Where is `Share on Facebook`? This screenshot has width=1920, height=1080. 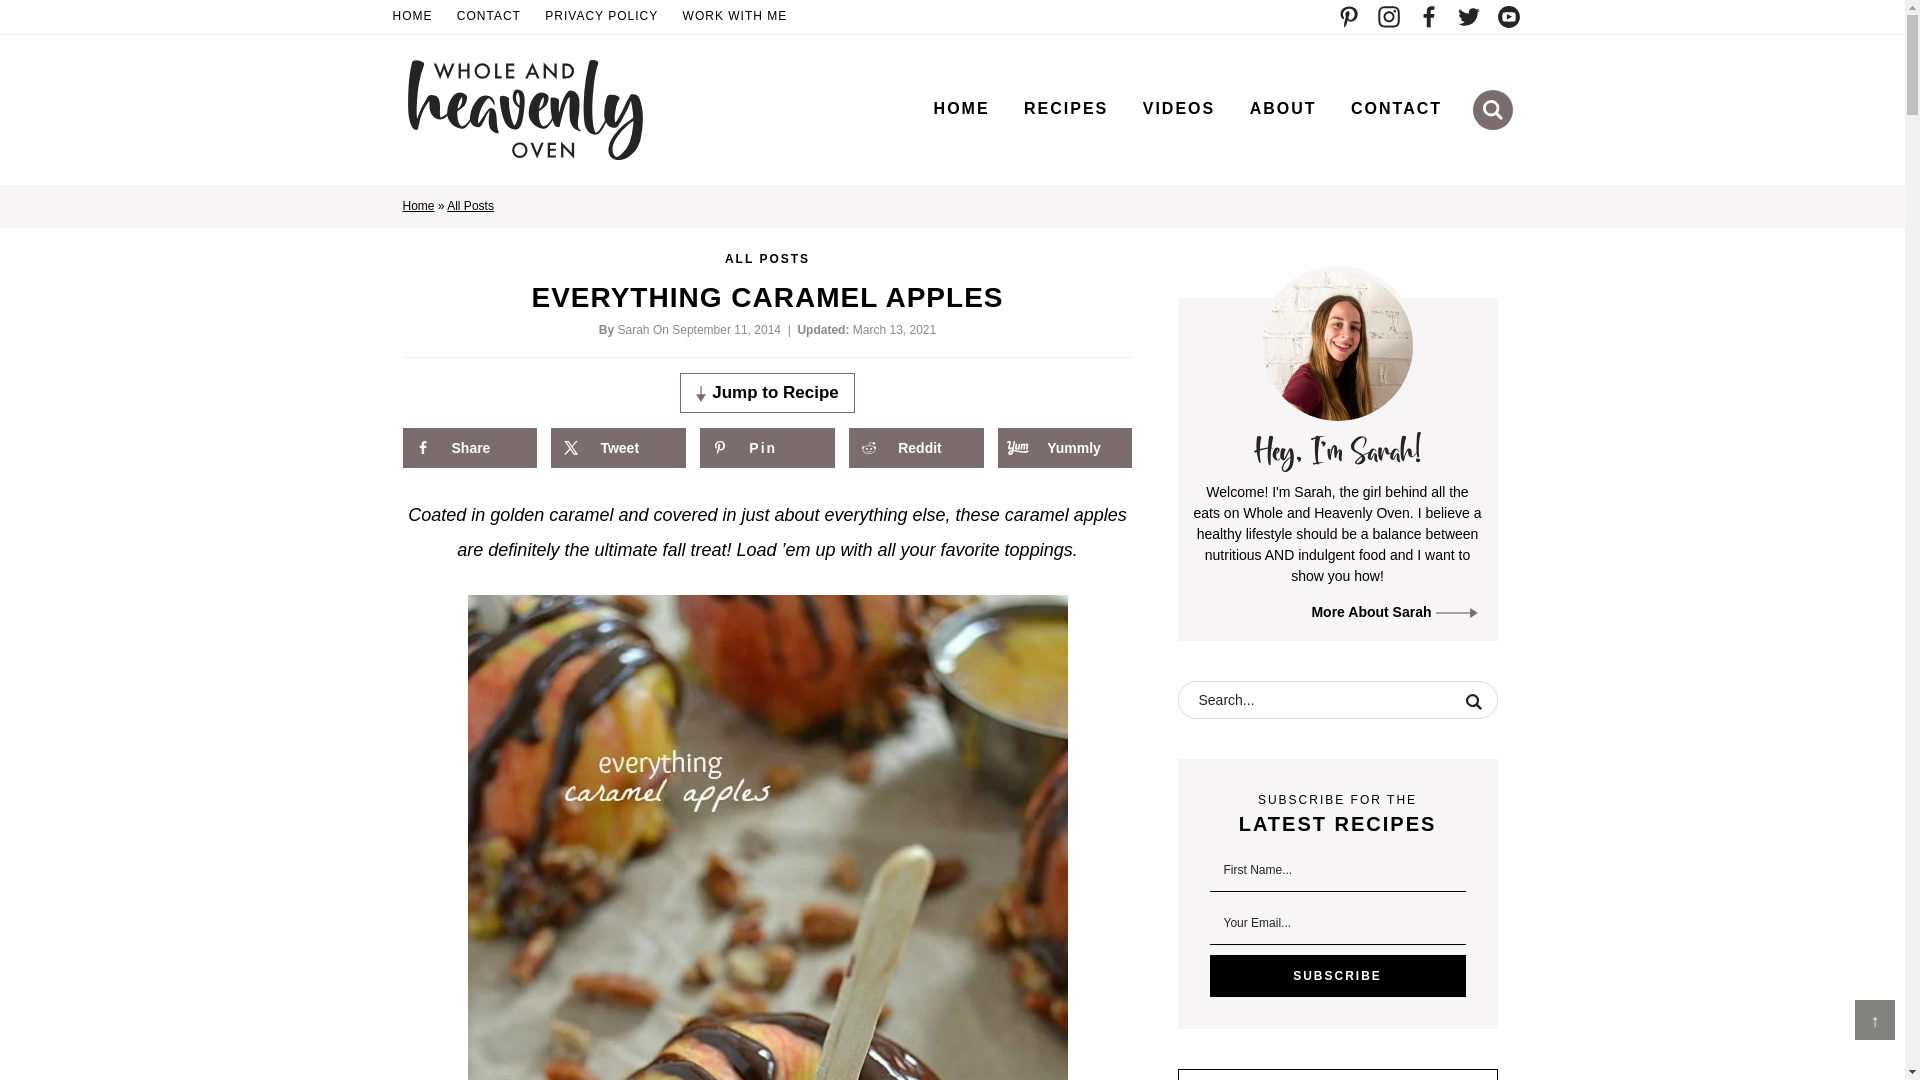
Share on Facebook is located at coordinates (468, 447).